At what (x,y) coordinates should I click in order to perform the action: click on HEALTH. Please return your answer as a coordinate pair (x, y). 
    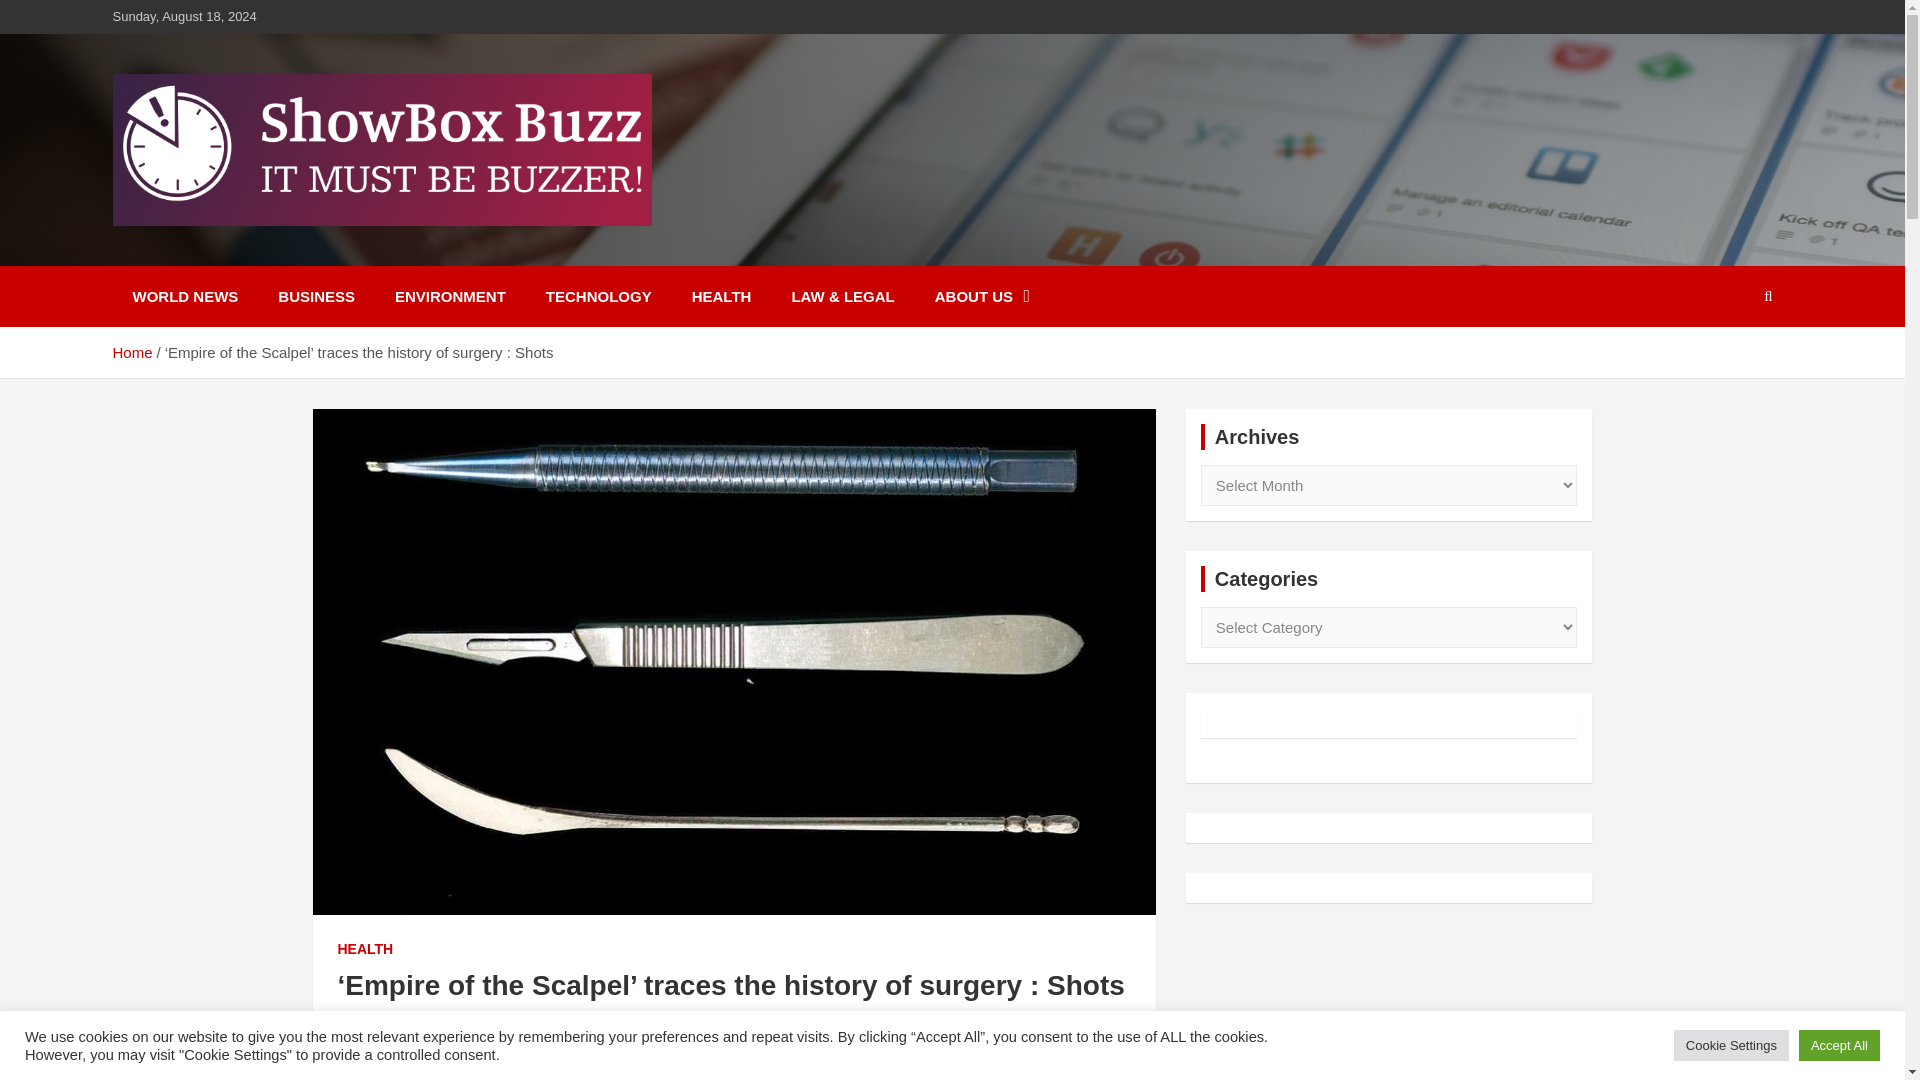
    Looking at the image, I should click on (722, 296).